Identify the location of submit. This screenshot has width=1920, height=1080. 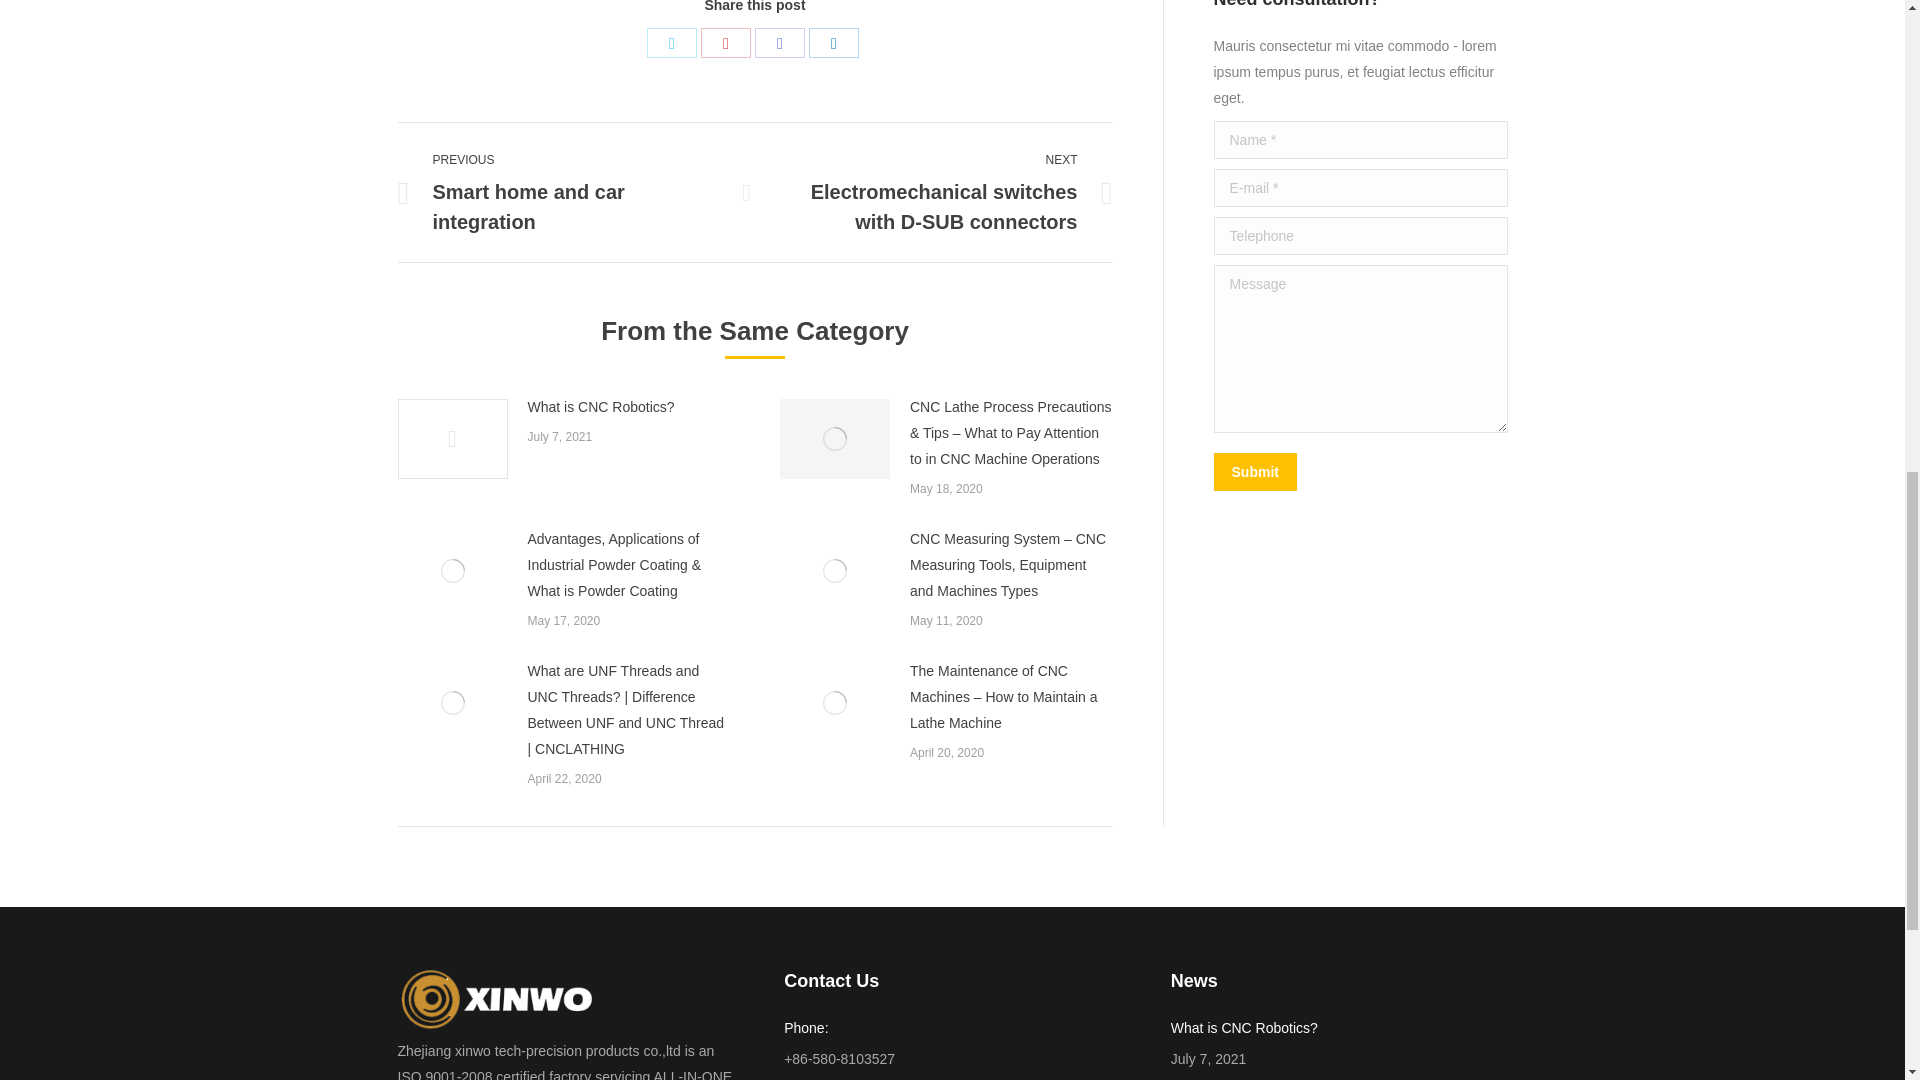
(1350, 473).